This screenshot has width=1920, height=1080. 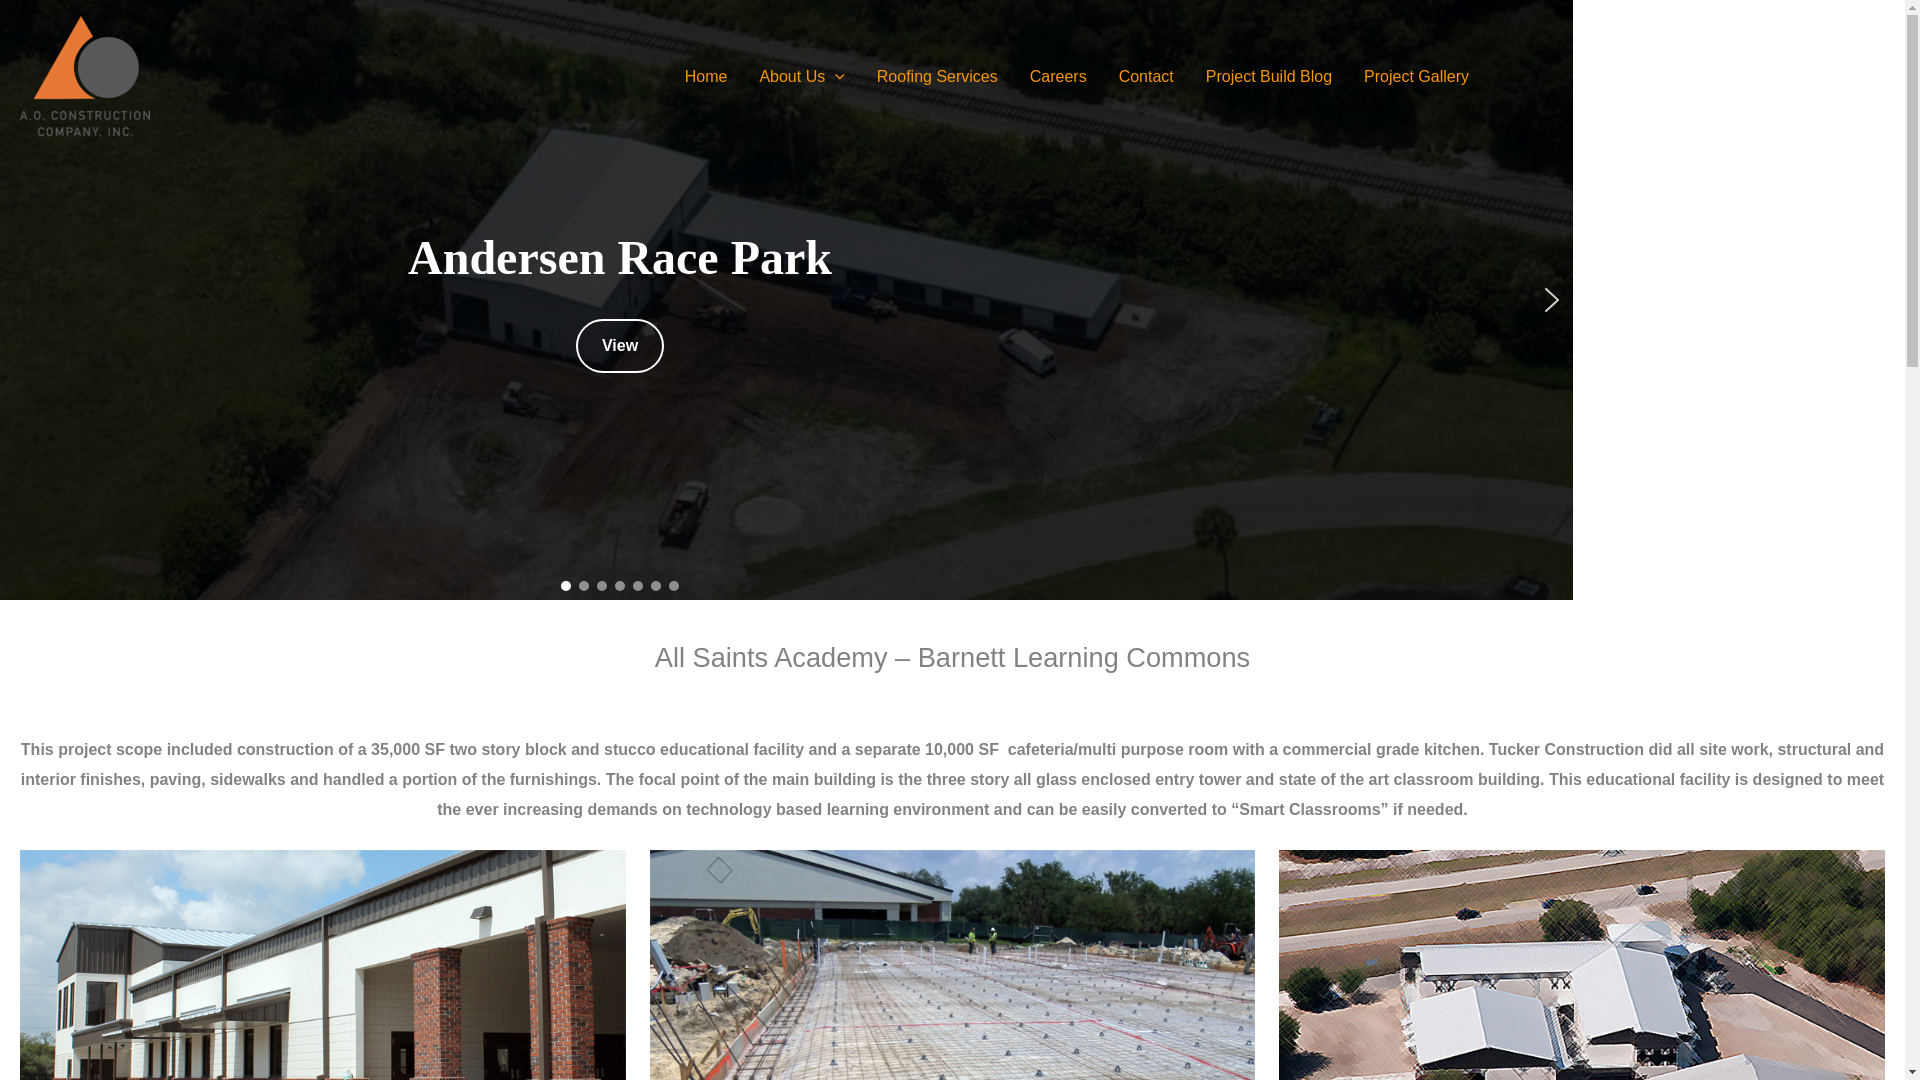 I want to click on Contact, so click(x=1146, y=77).